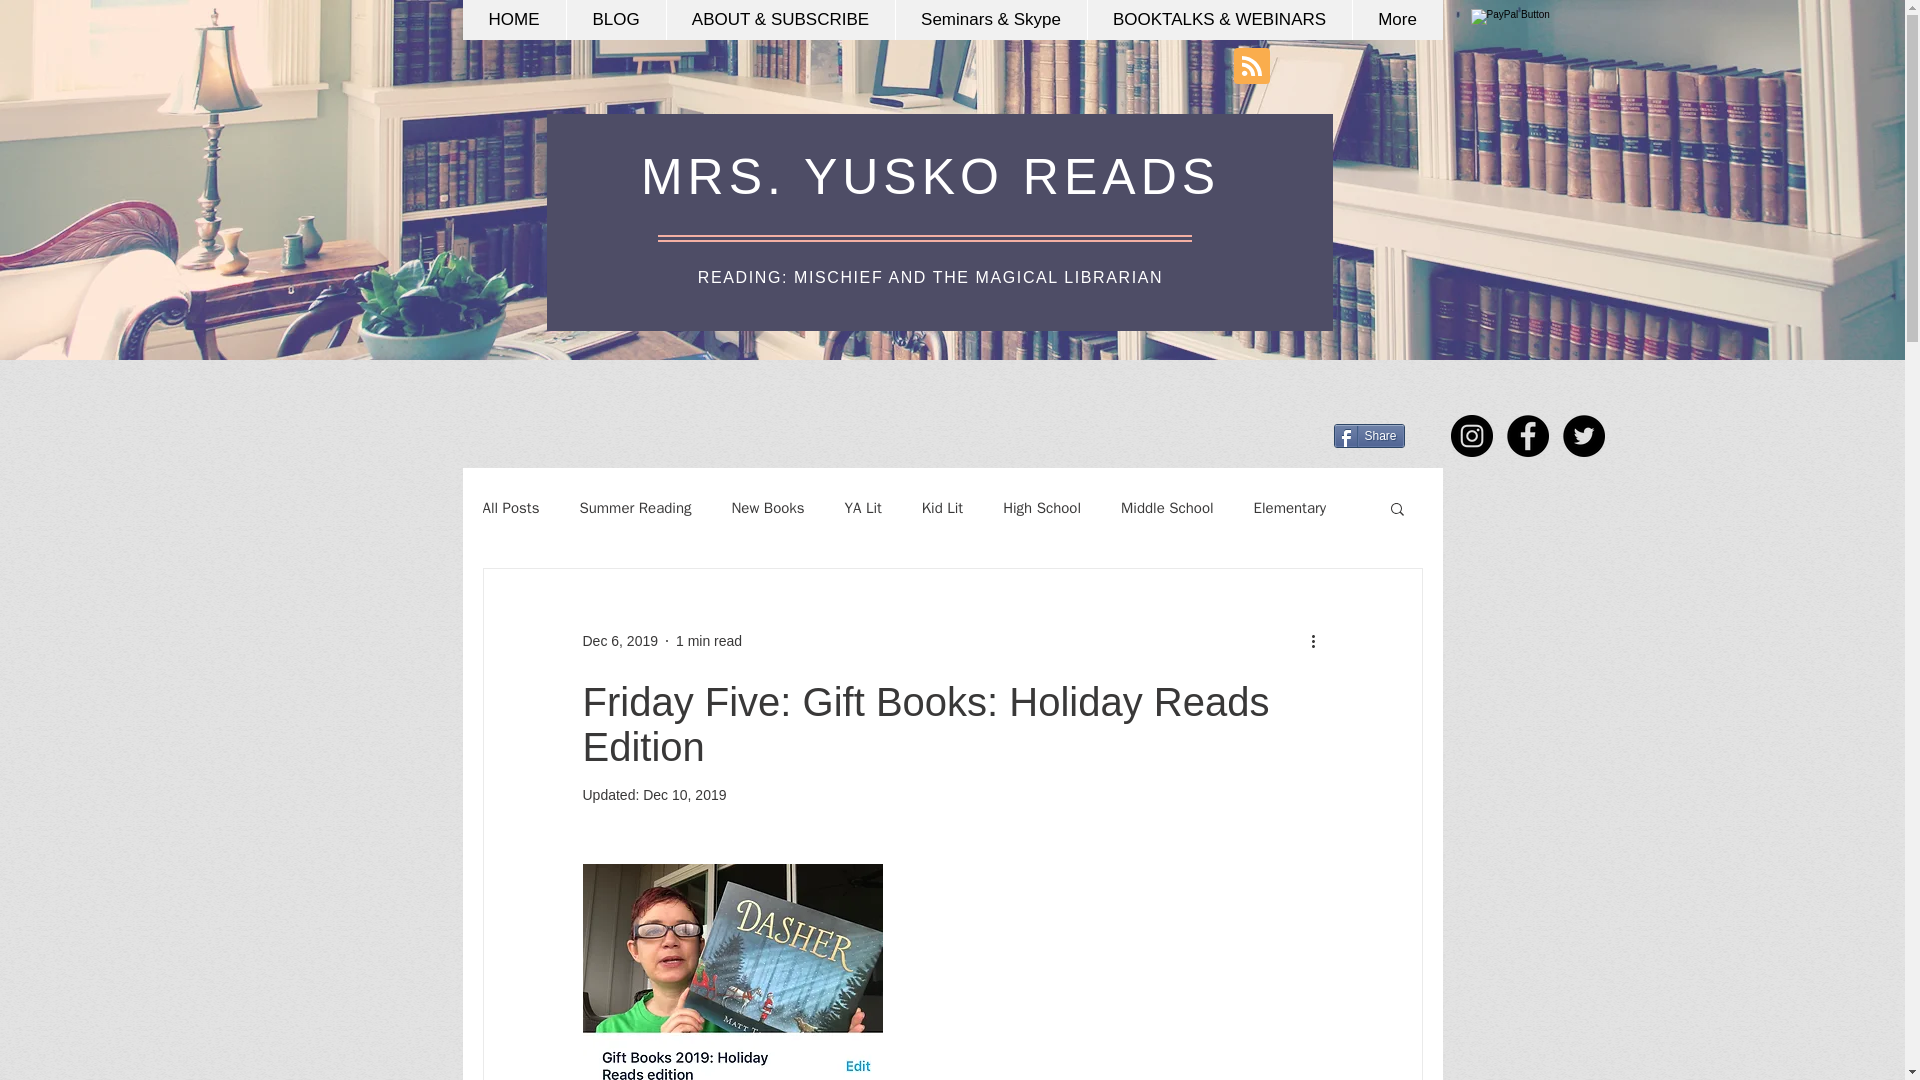  I want to click on New Books, so click(768, 507).